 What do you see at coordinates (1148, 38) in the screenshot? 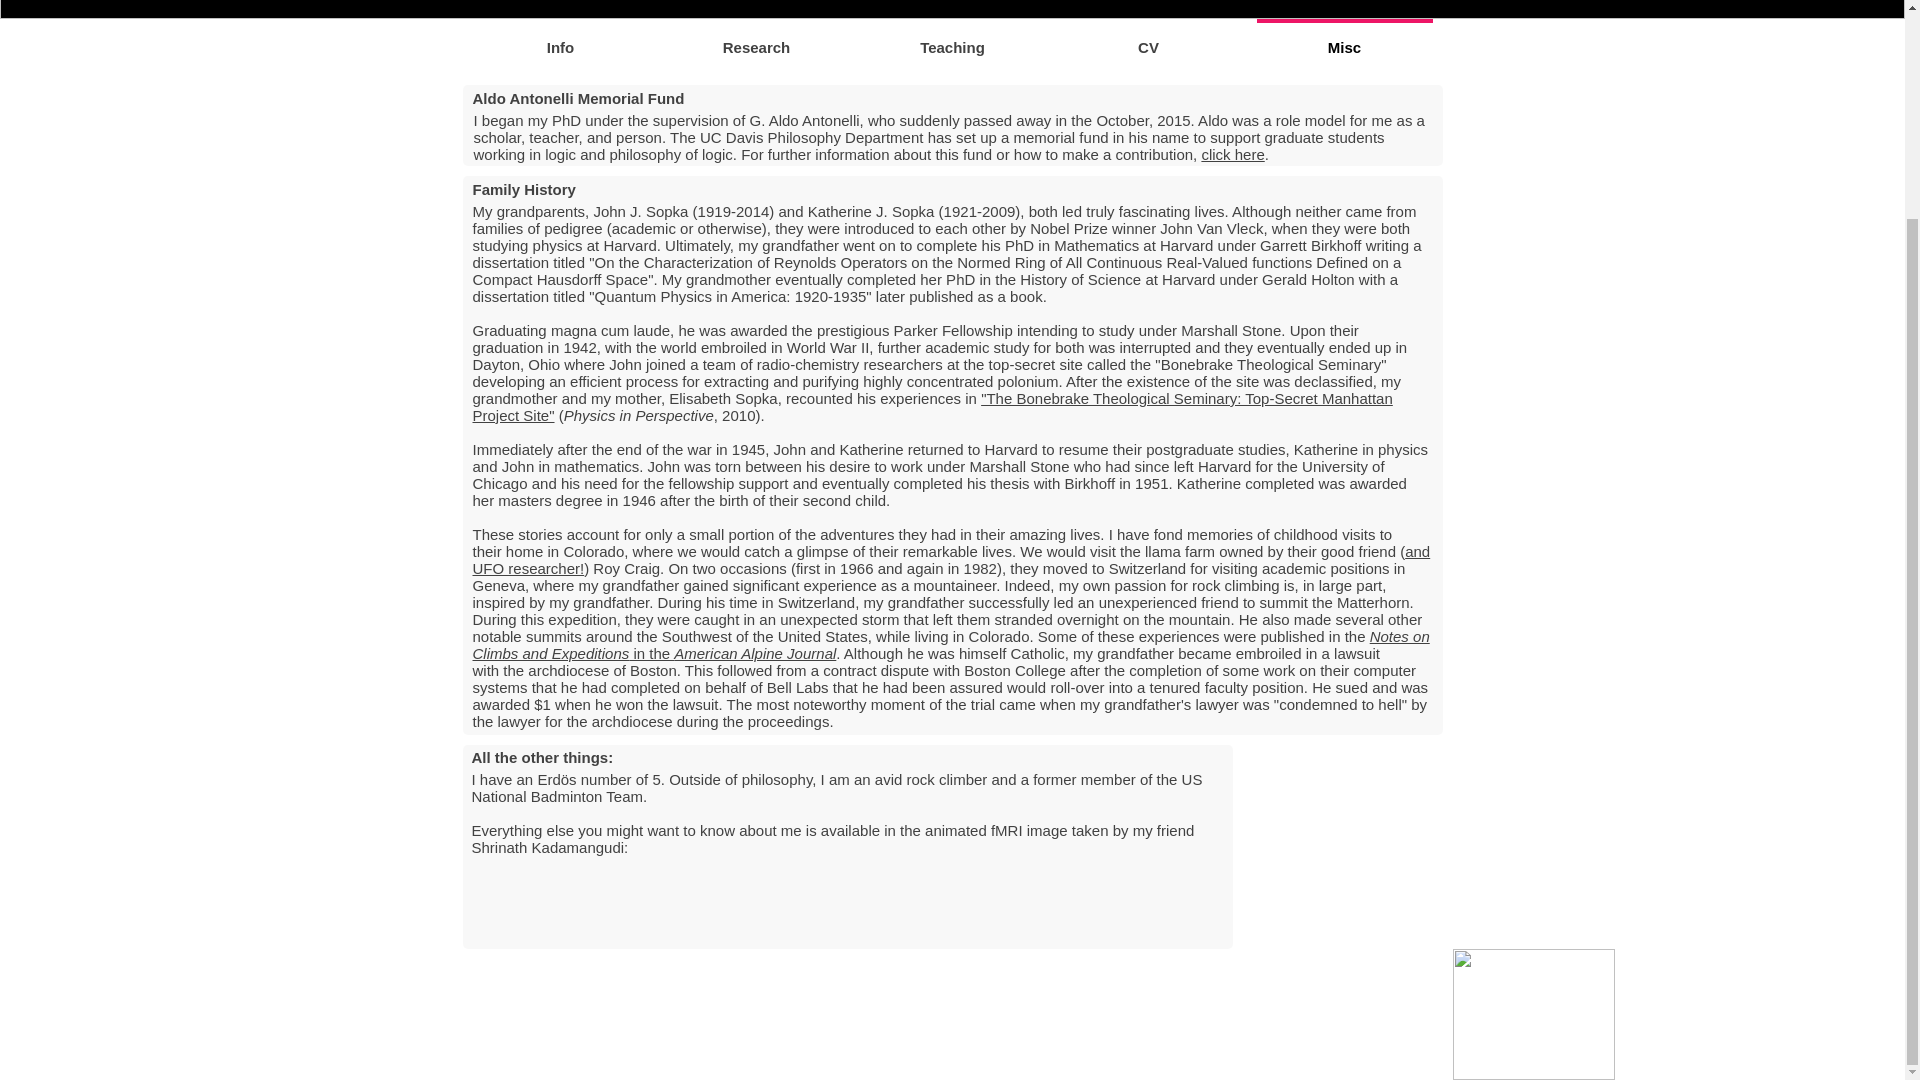
I see `CV` at bounding box center [1148, 38].